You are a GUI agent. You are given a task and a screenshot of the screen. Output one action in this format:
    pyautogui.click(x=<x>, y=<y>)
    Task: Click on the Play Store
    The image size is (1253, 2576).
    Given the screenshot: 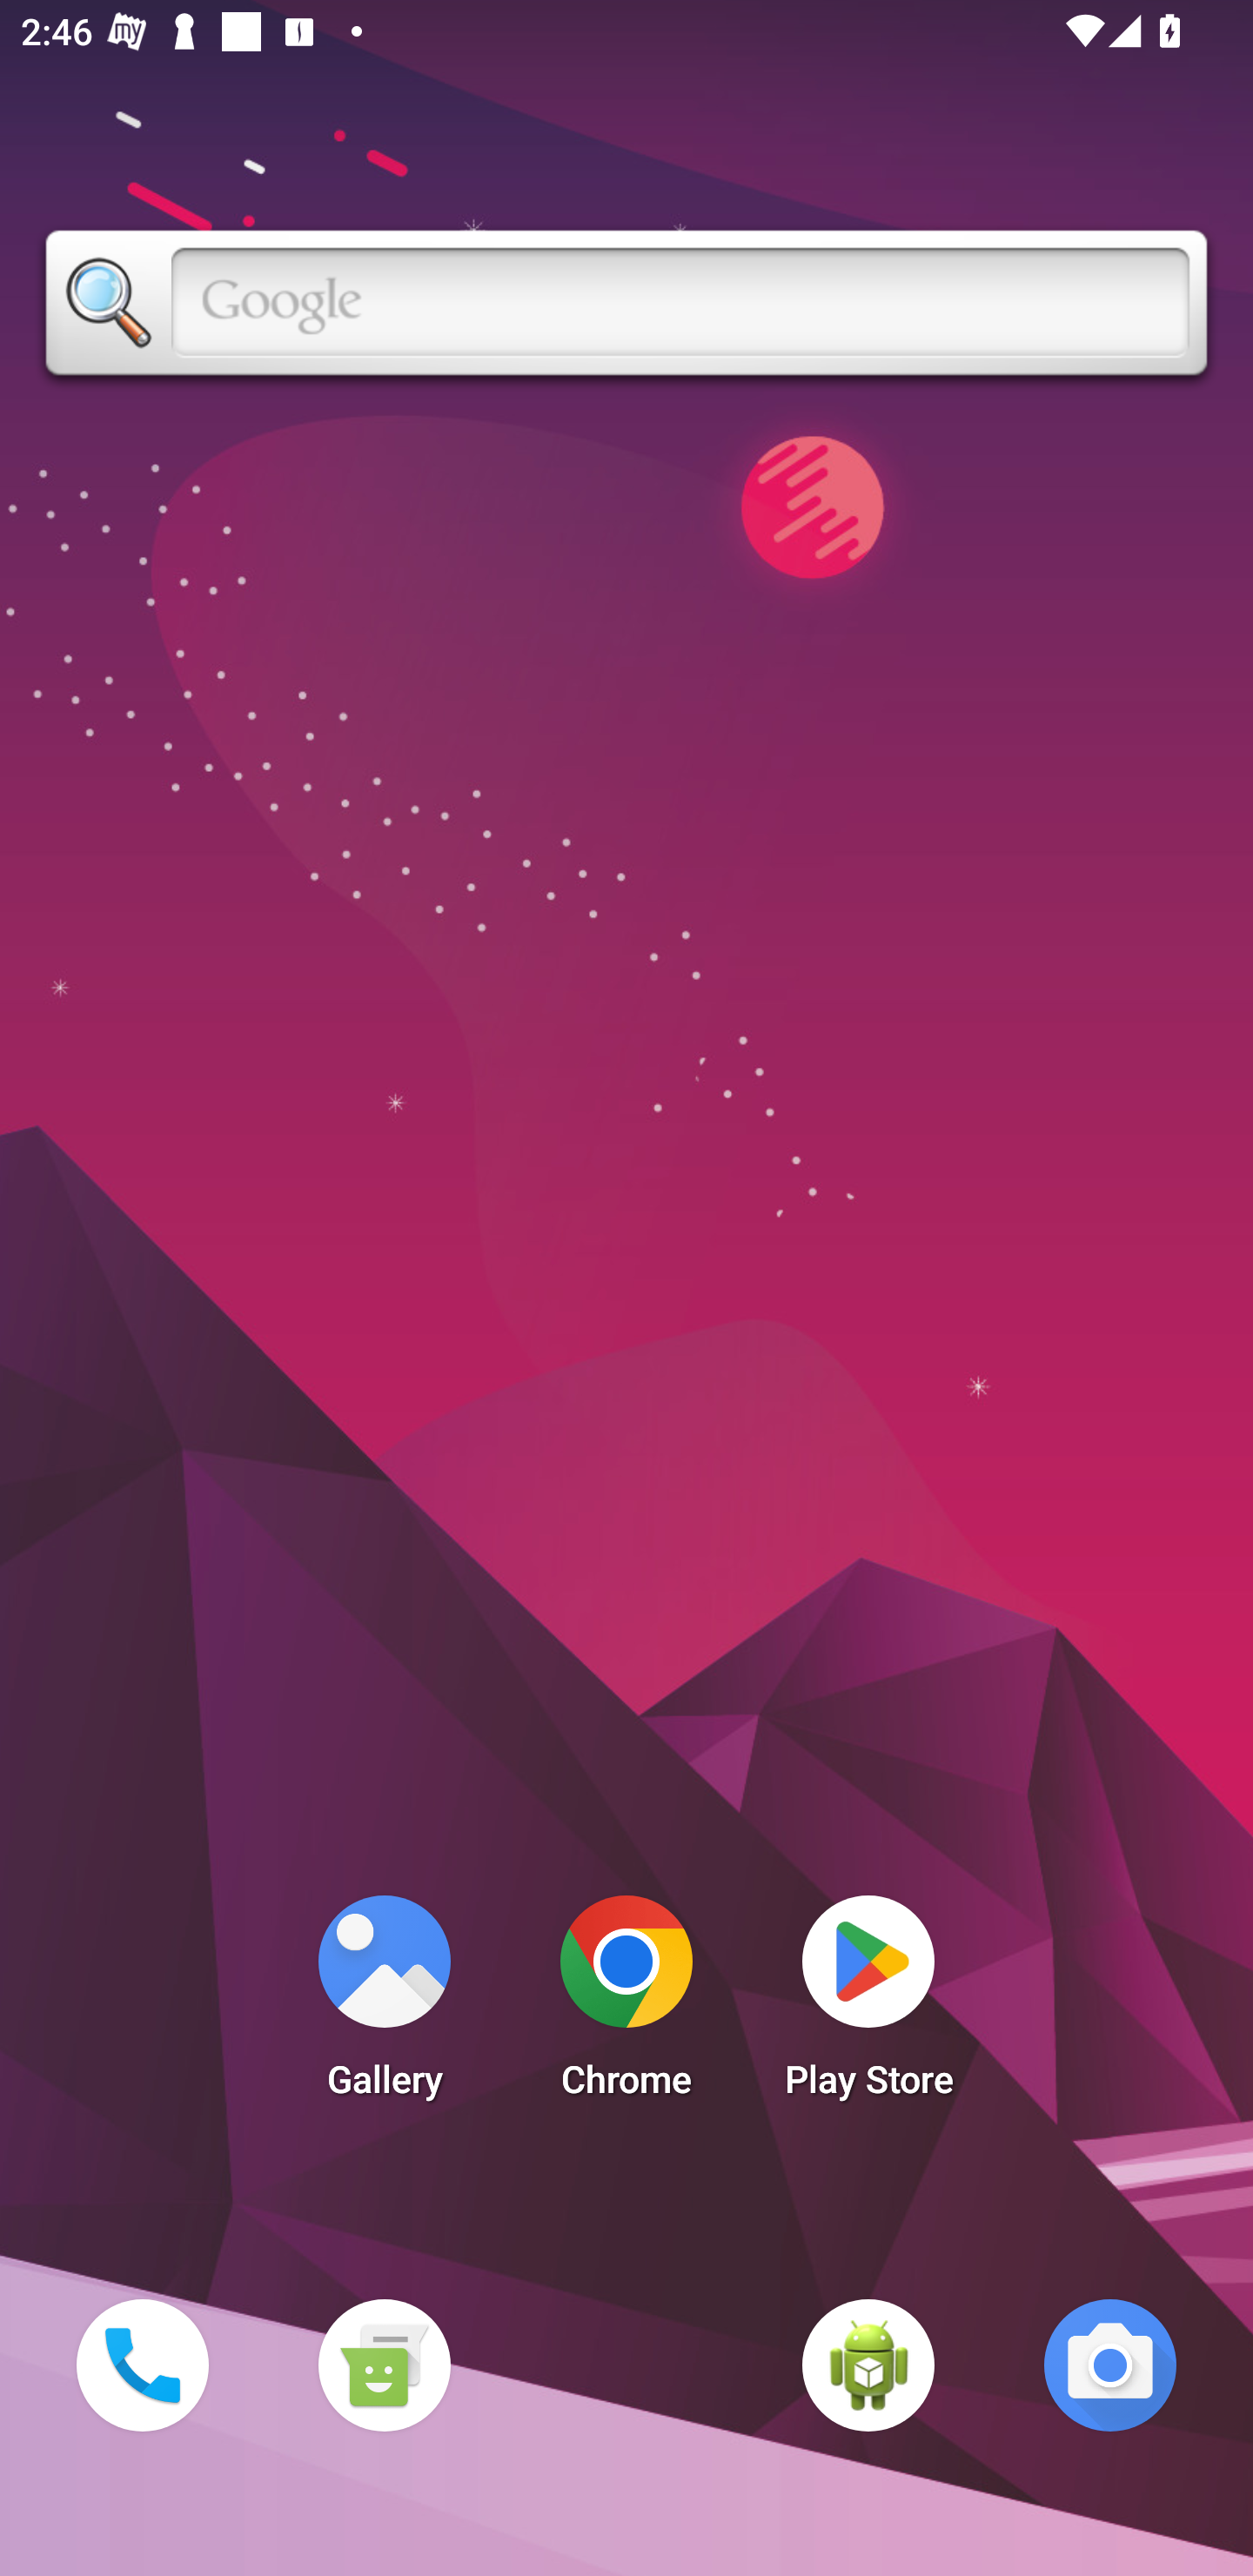 What is the action you would take?
    pyautogui.click(x=868, y=2005)
    